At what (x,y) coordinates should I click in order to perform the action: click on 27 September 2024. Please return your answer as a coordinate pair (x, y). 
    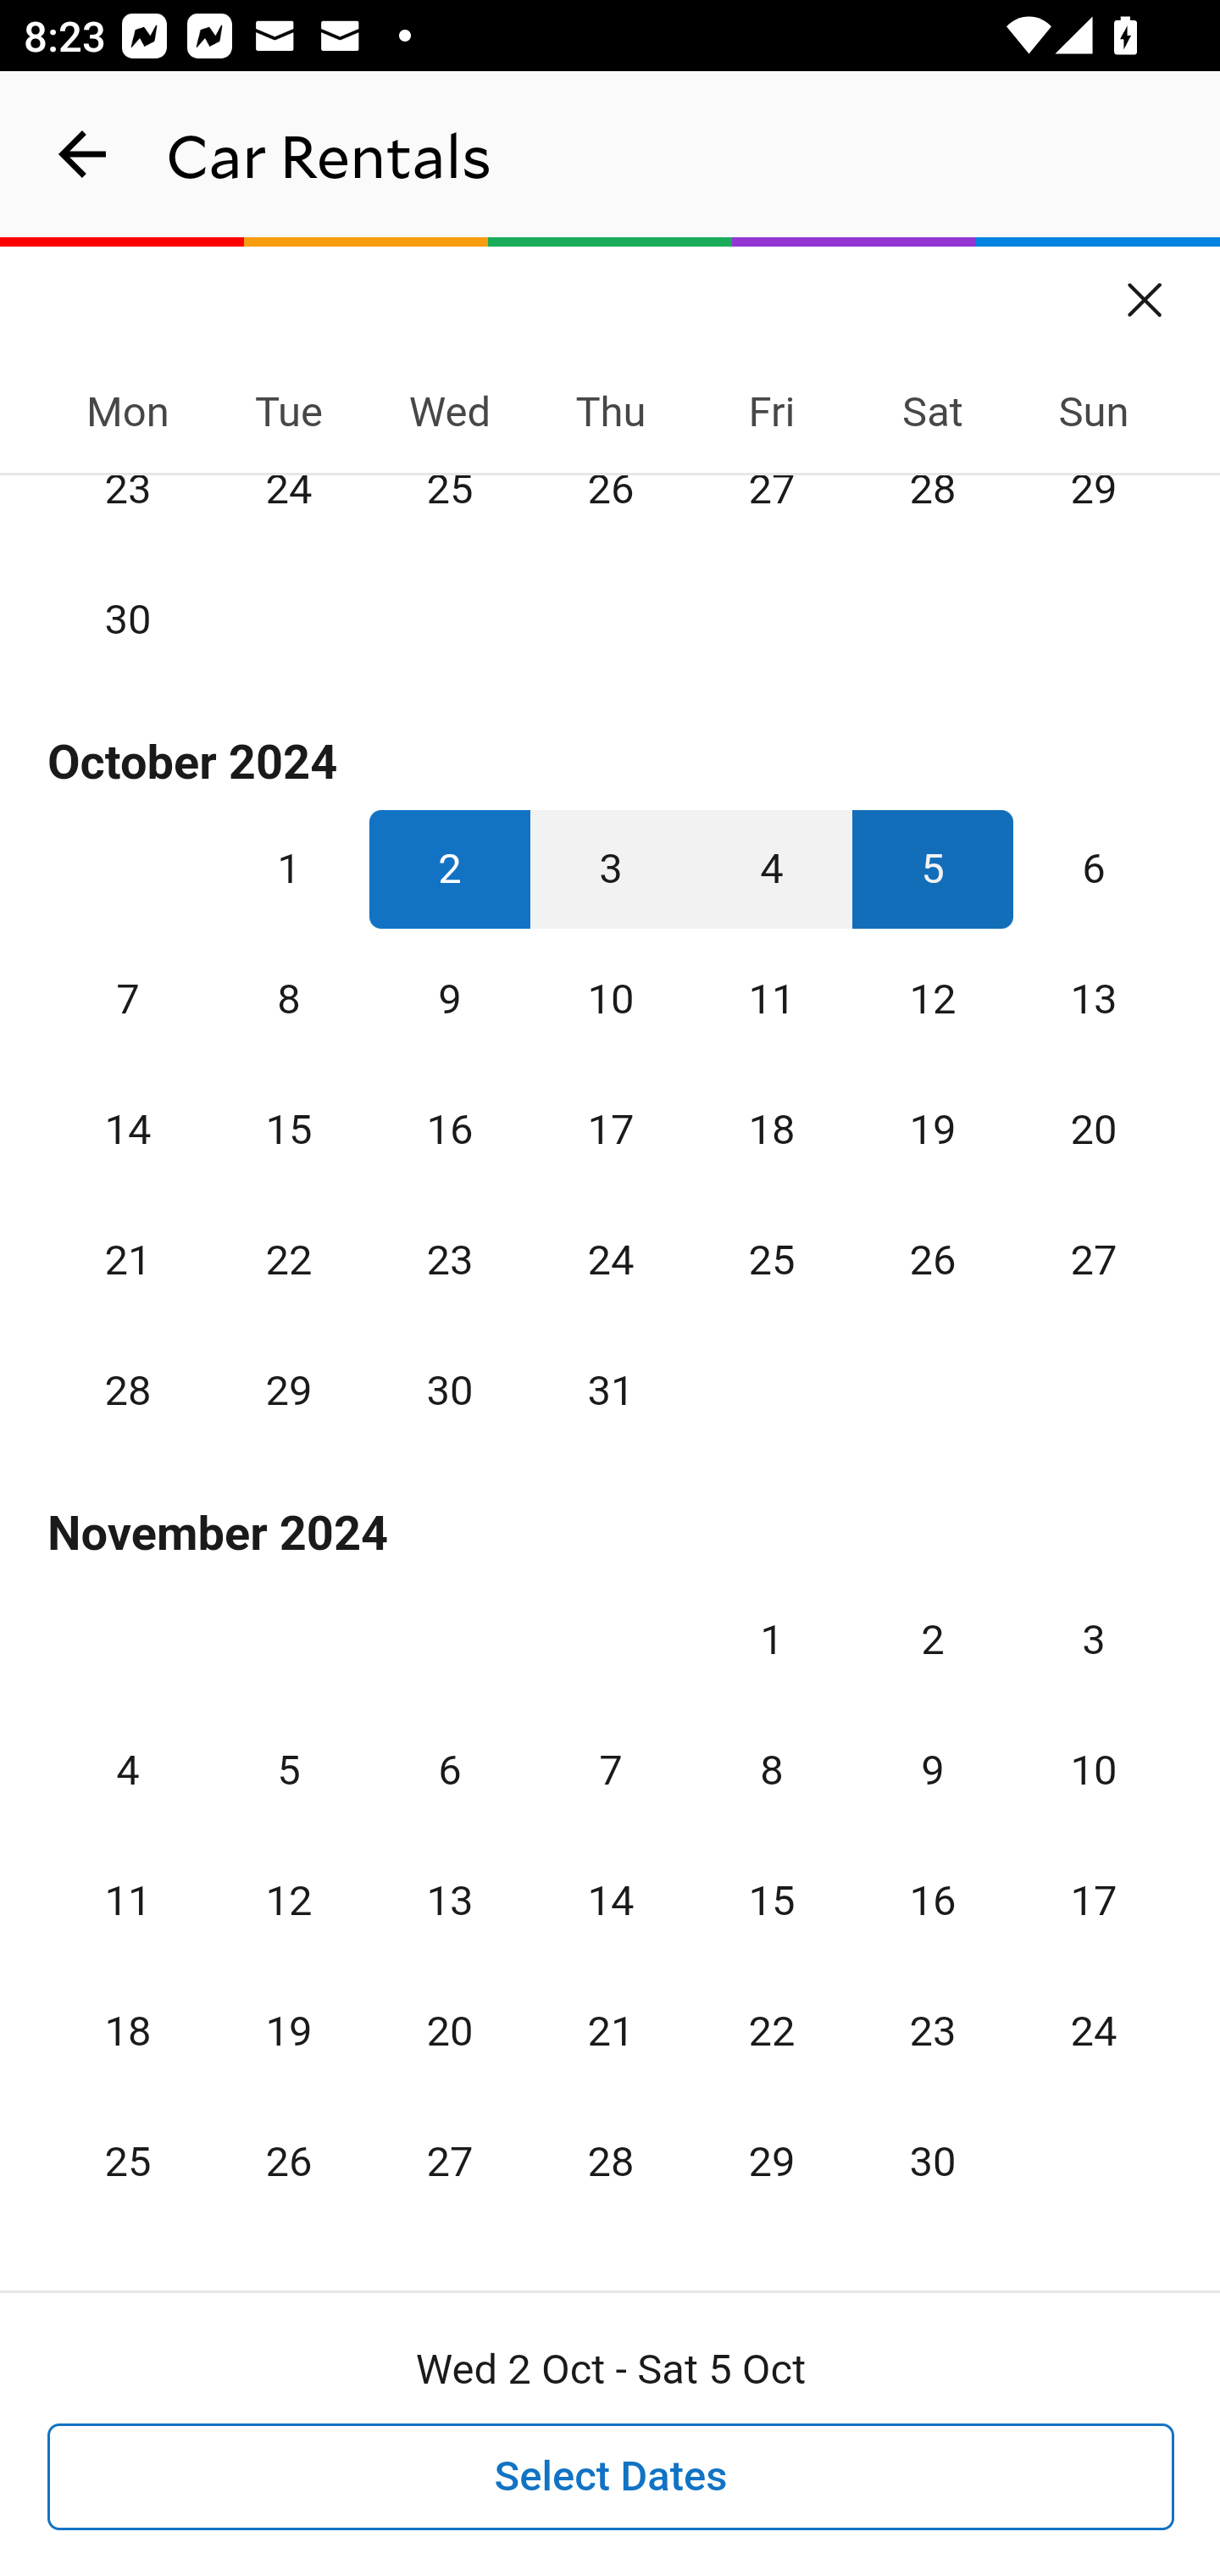
    Looking at the image, I should click on (772, 511).